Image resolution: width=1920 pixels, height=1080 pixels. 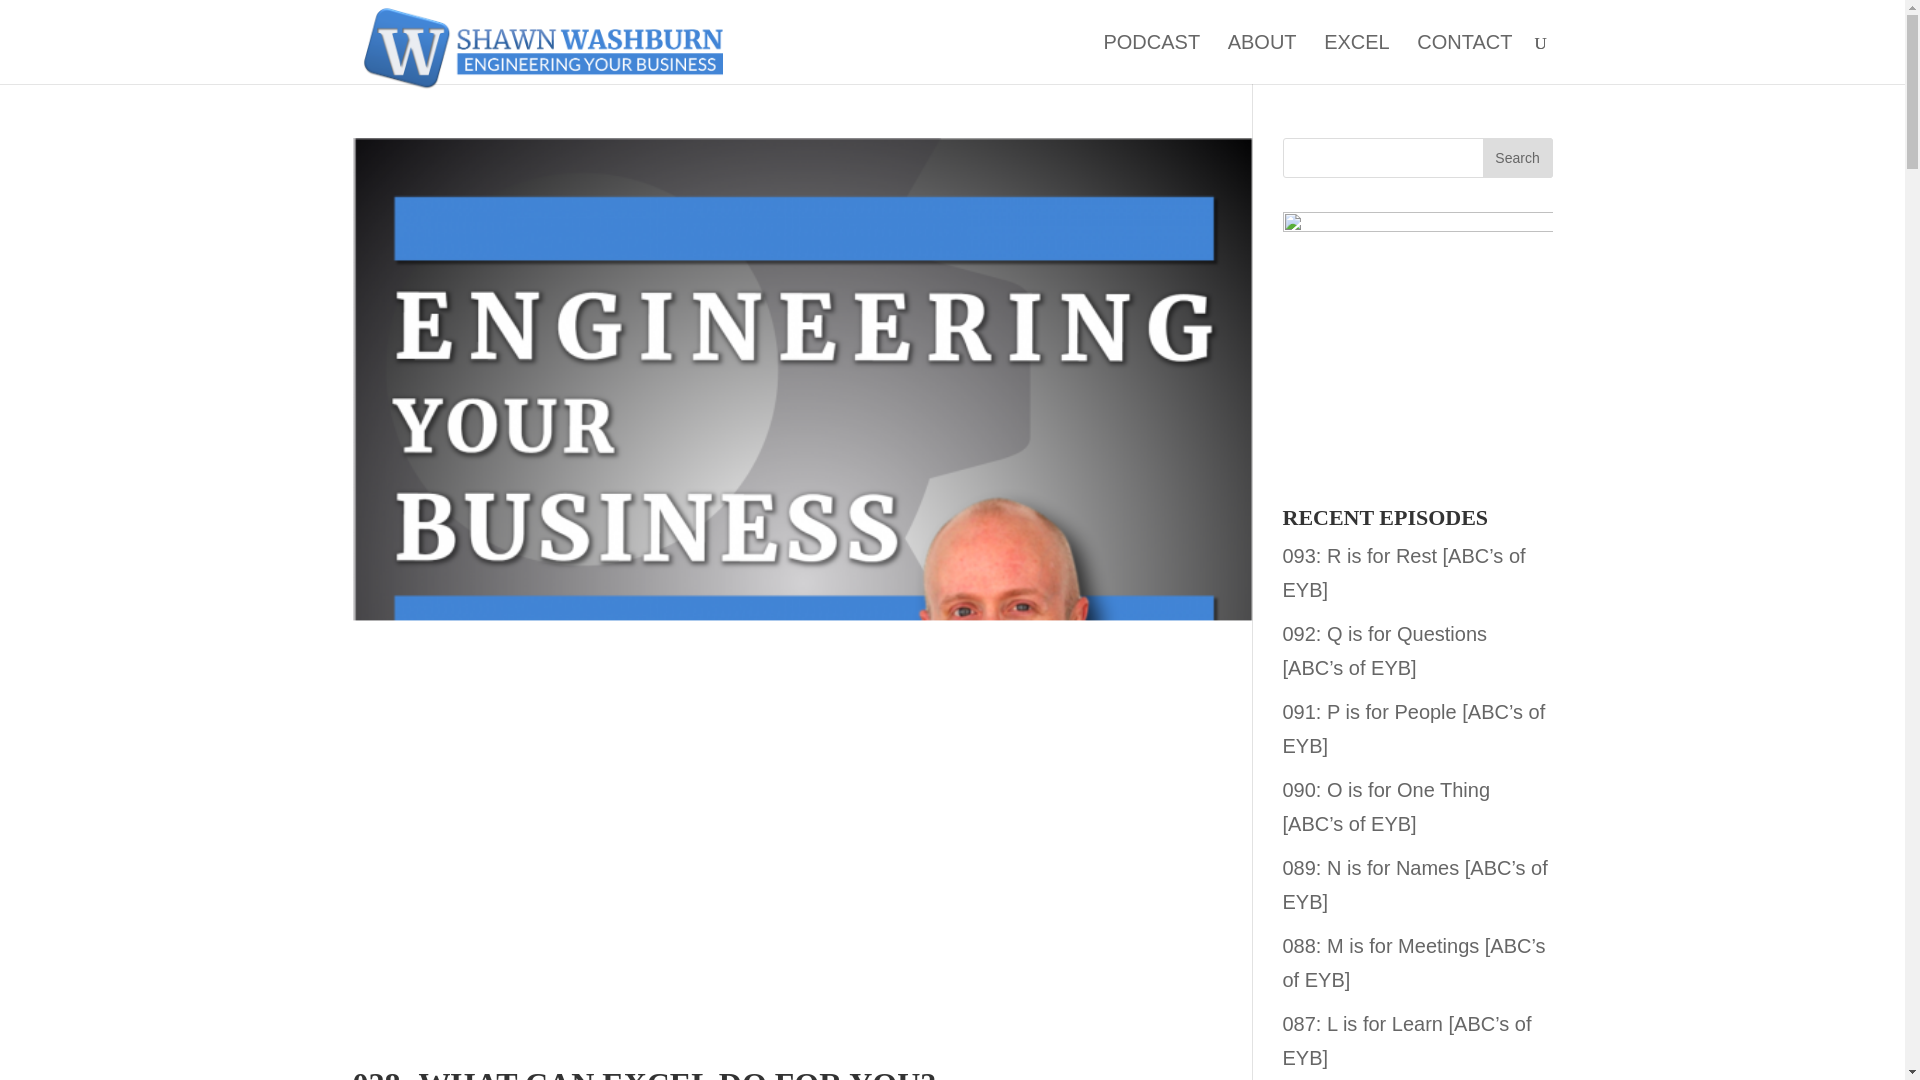 What do you see at coordinates (1151, 59) in the screenshot?
I see `PODCAST` at bounding box center [1151, 59].